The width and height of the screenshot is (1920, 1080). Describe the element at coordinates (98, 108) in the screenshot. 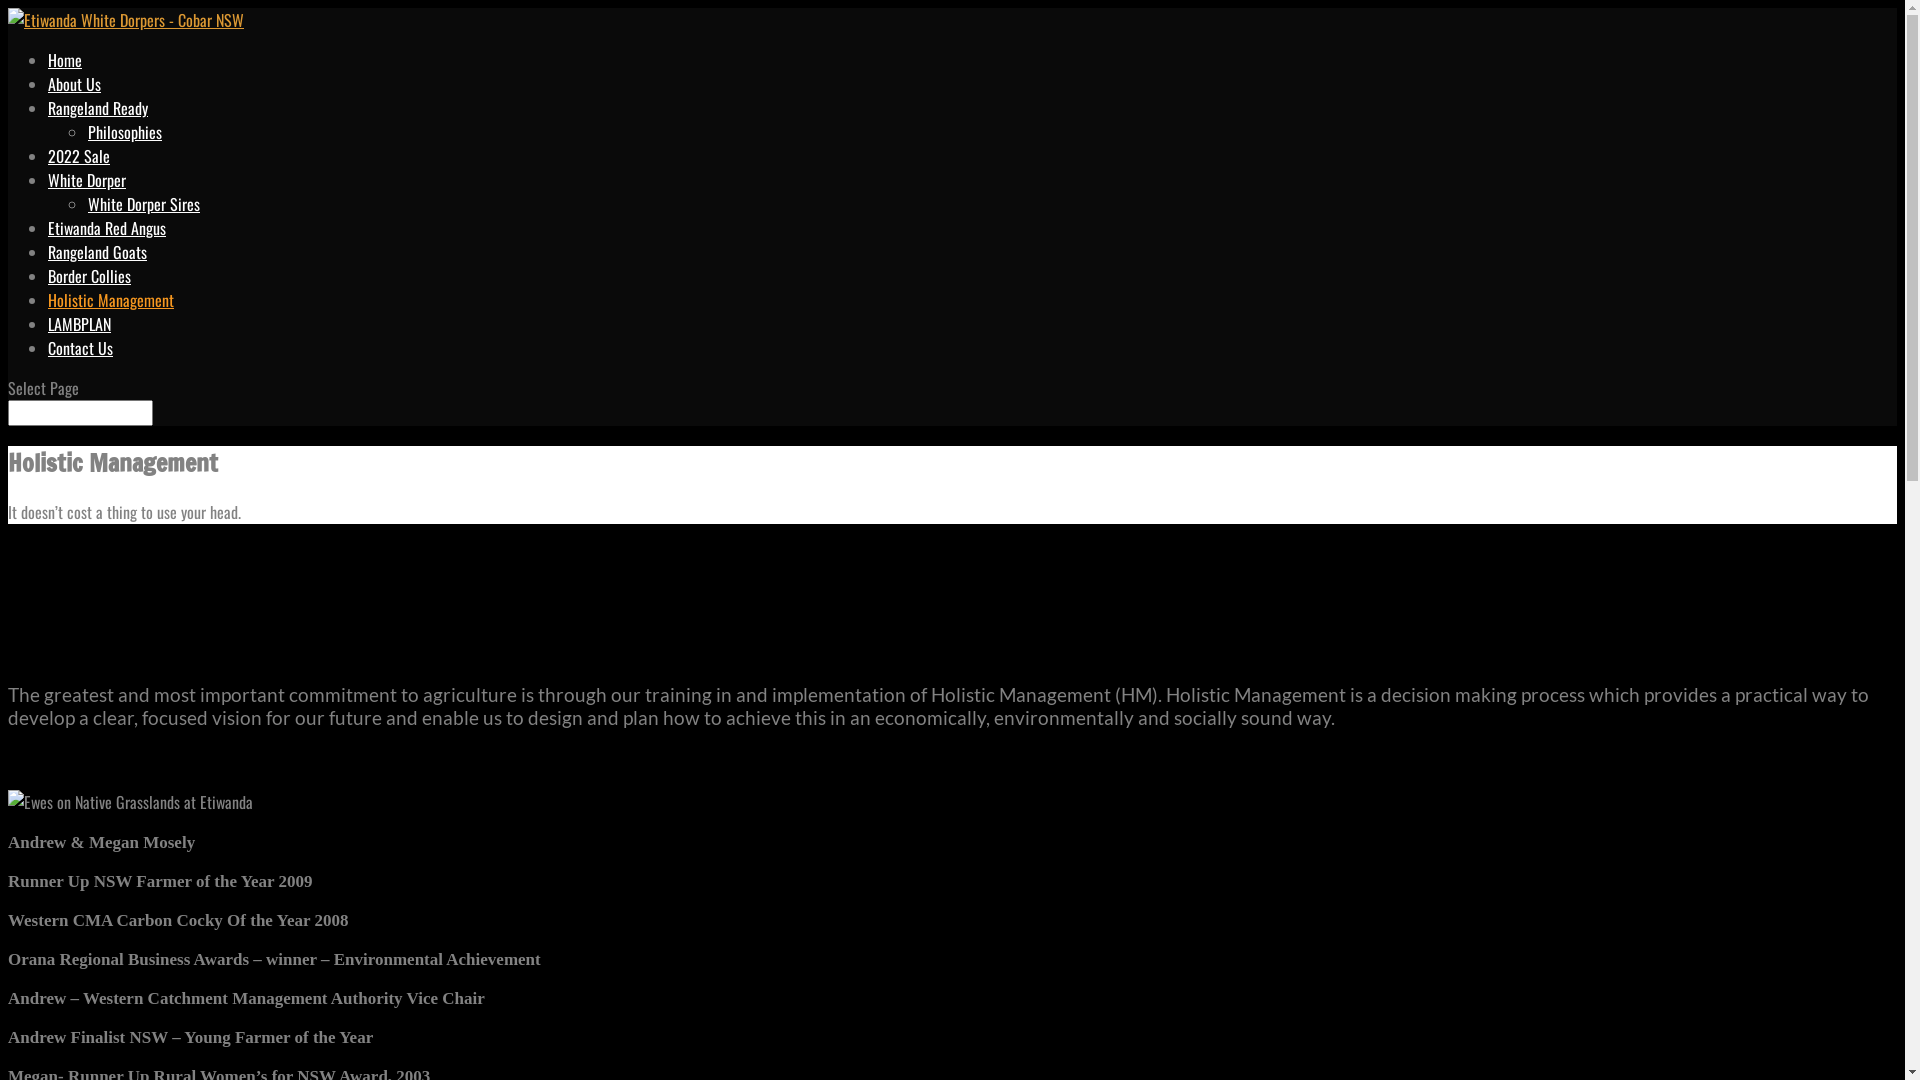

I see `Rangeland Ready` at that location.